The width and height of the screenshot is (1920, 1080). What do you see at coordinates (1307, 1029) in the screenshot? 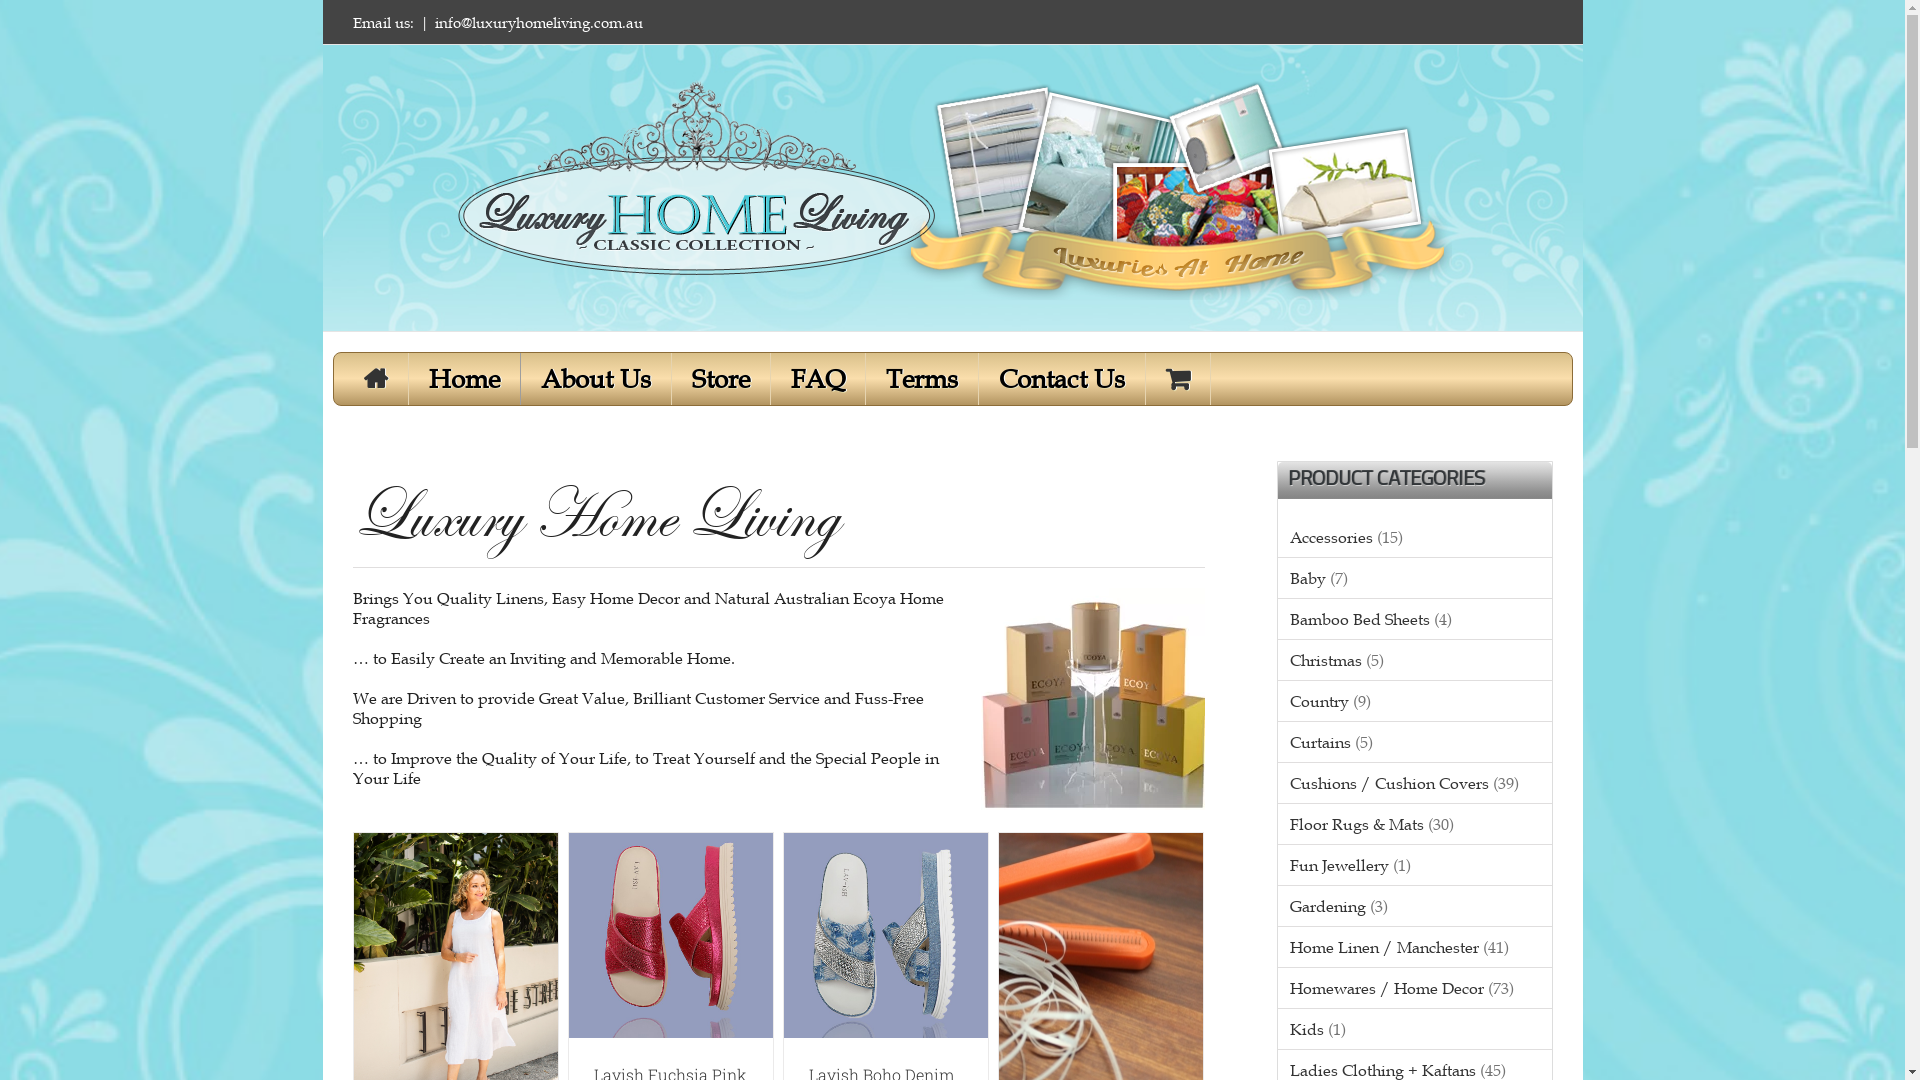
I see `Kids` at bounding box center [1307, 1029].